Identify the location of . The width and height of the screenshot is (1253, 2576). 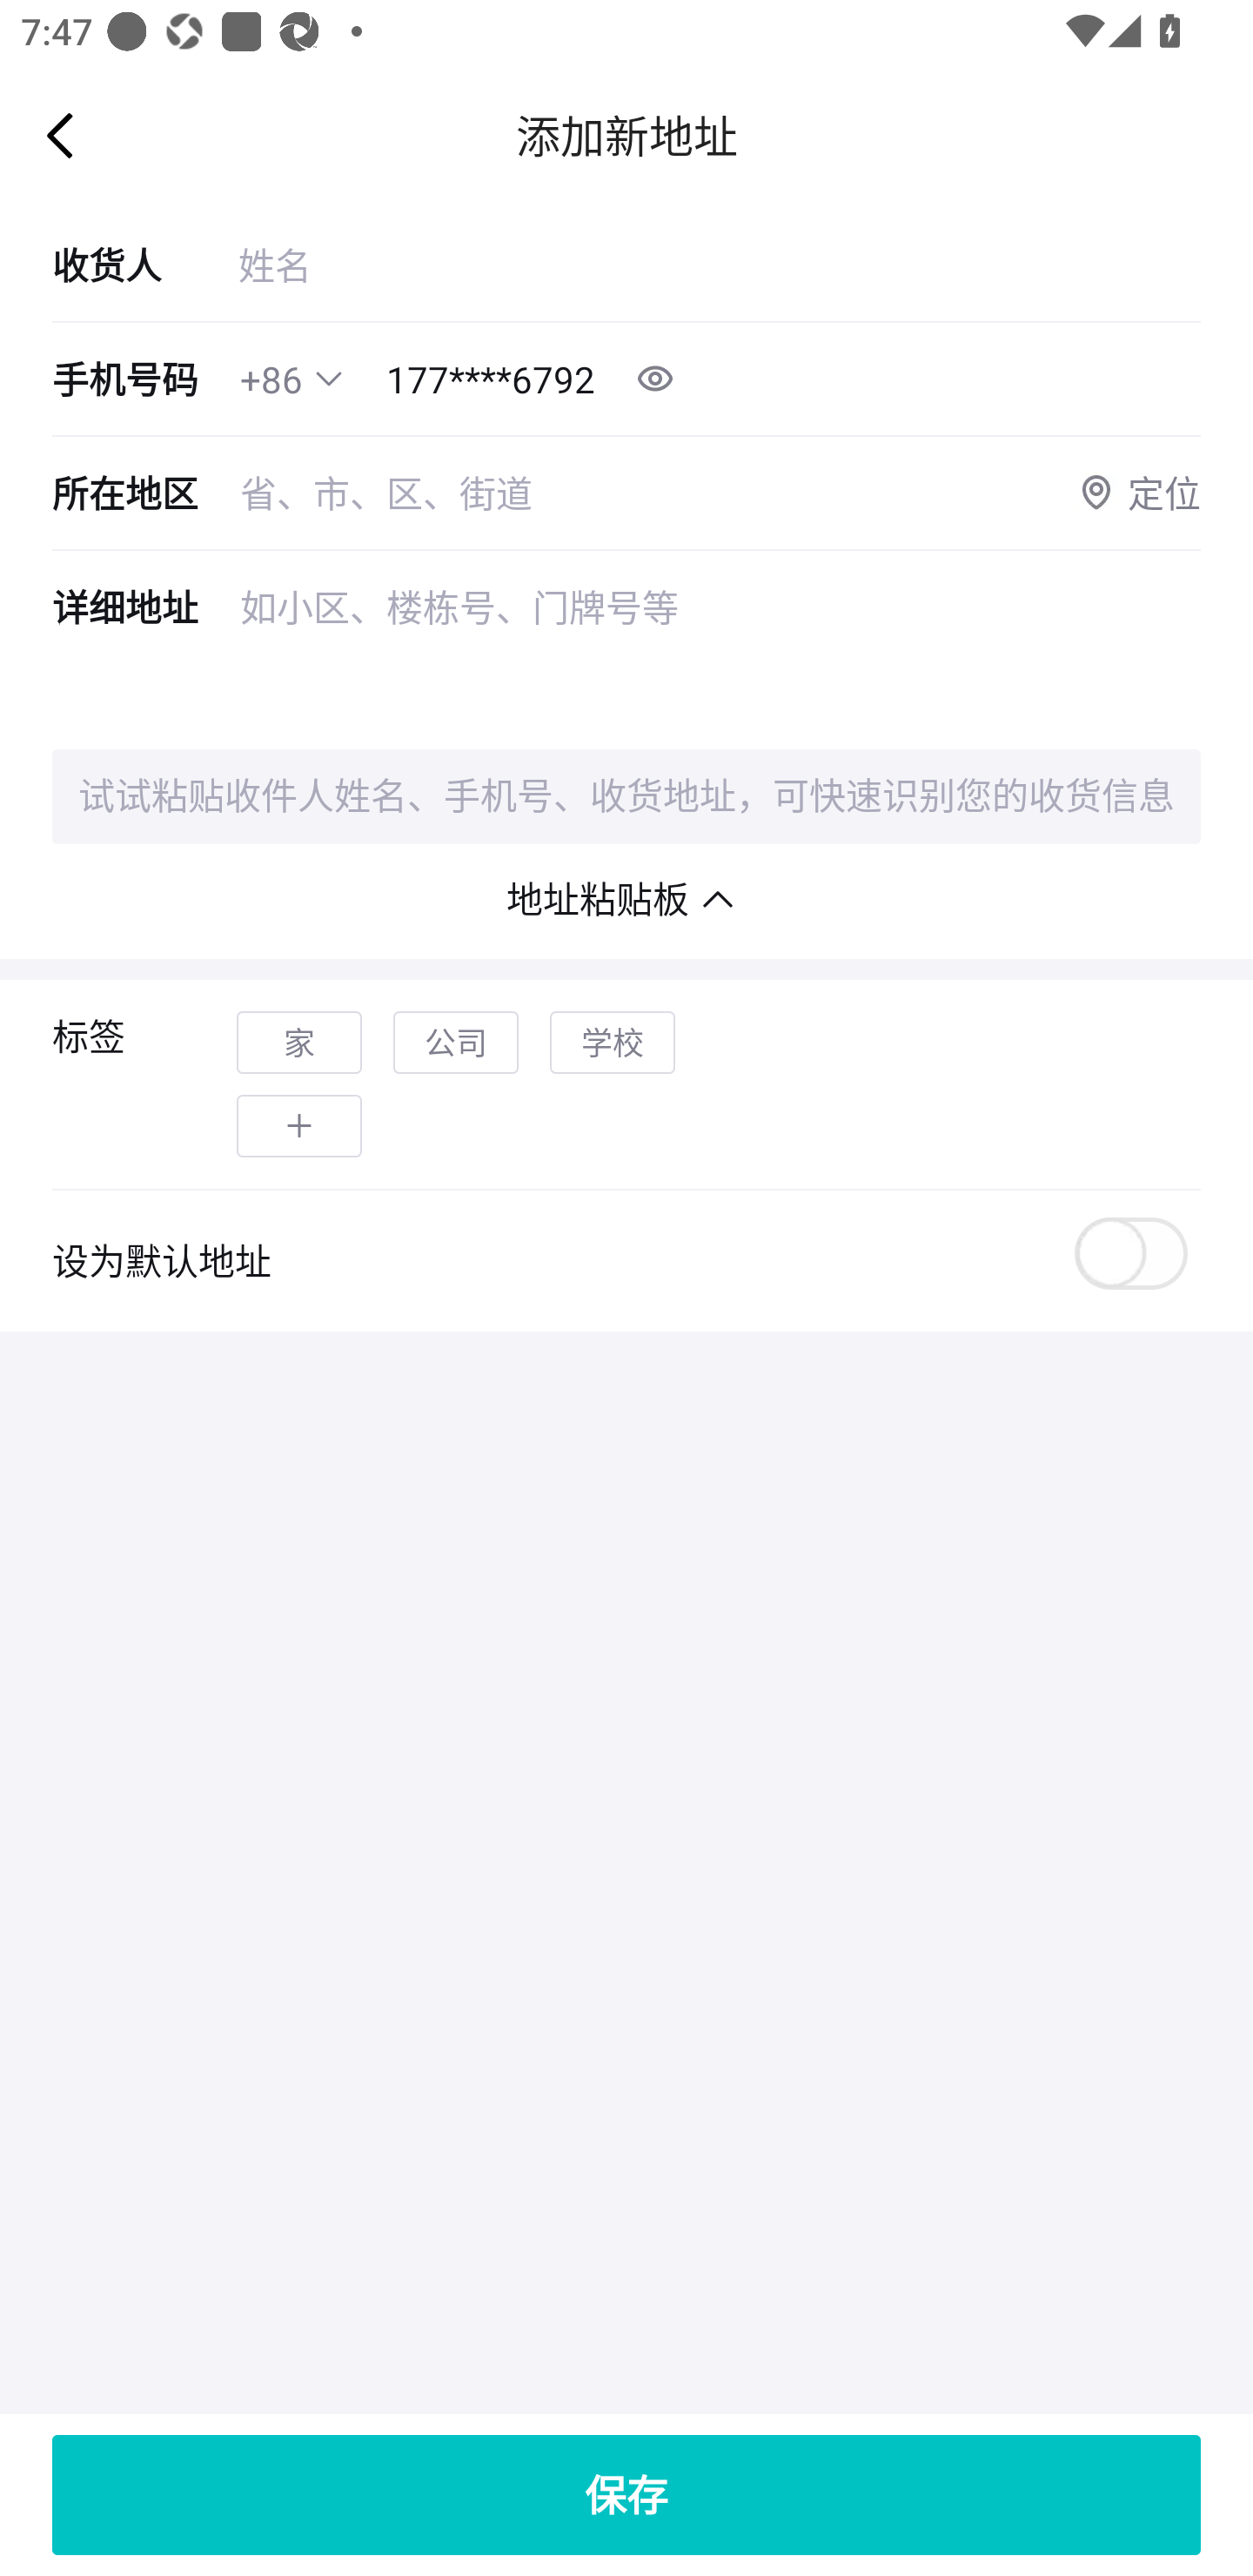
(299, 1126).